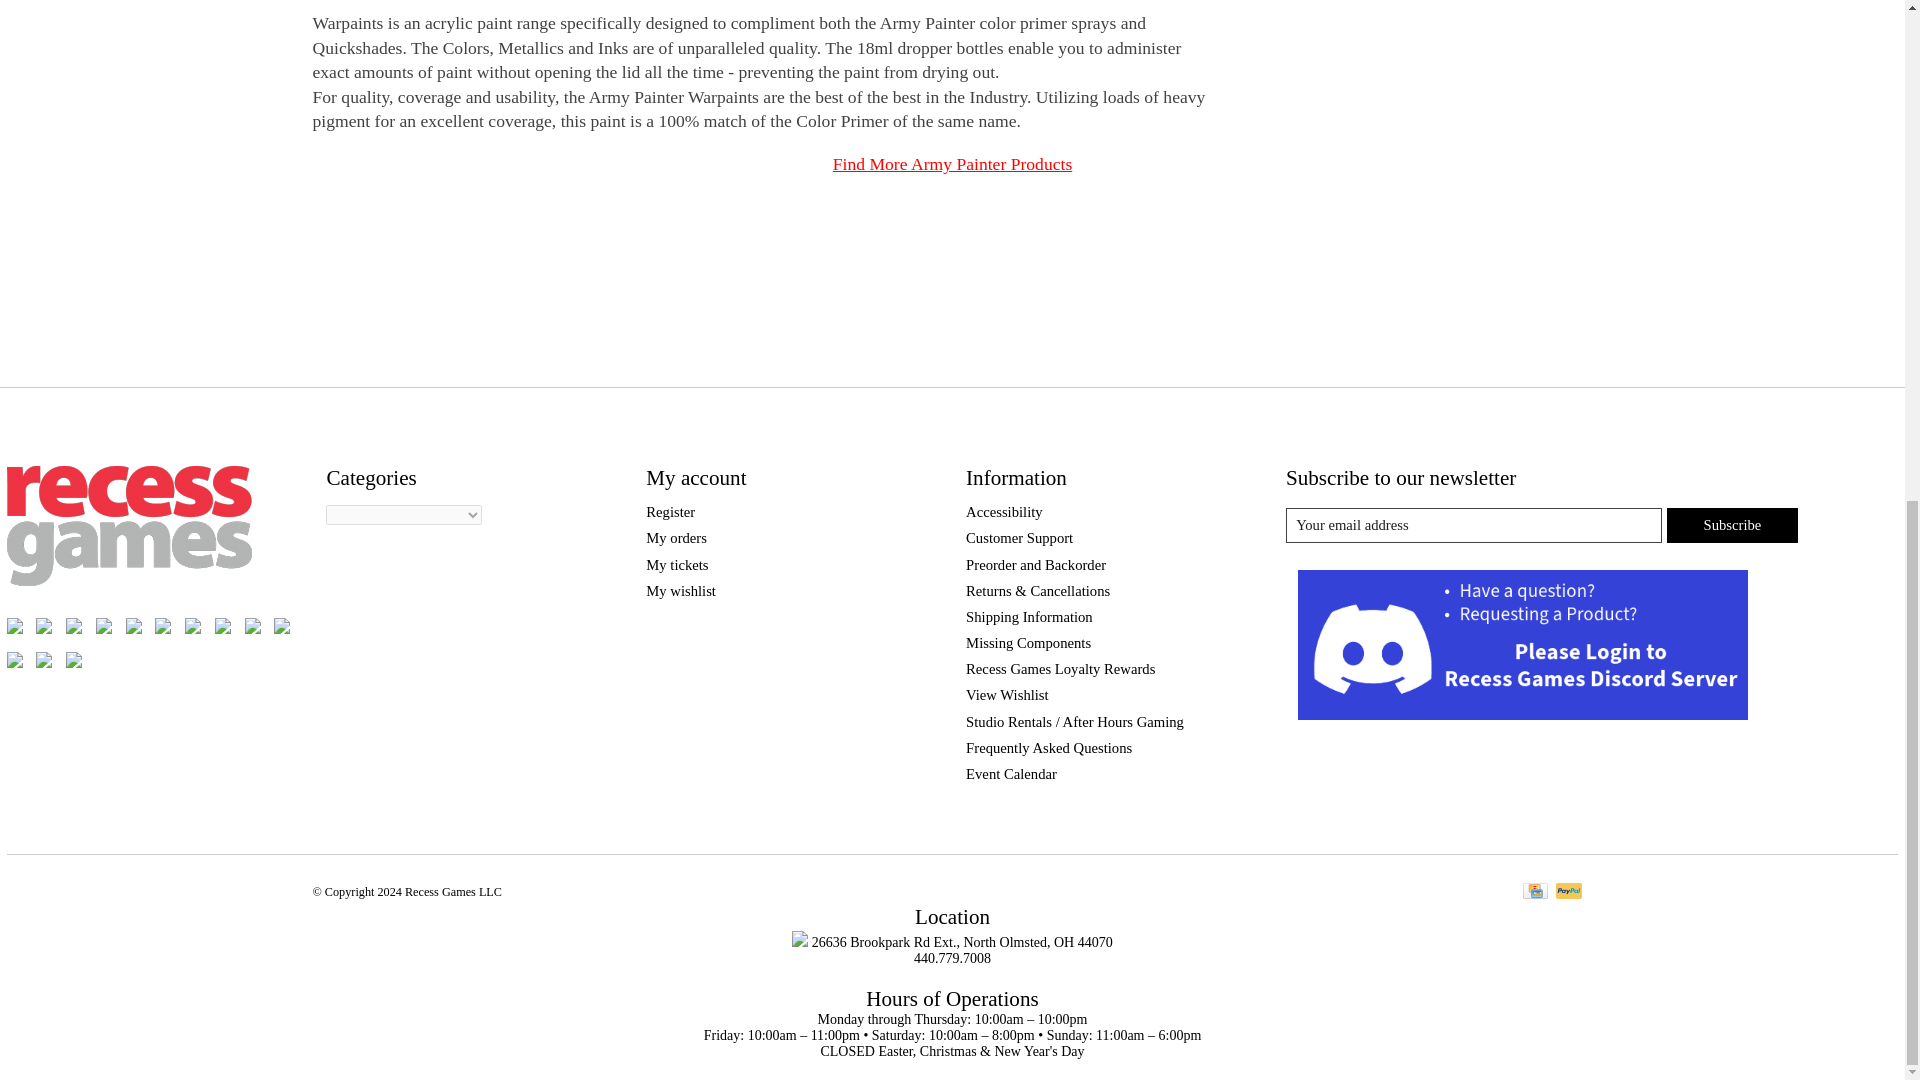 The width and height of the screenshot is (1920, 1080). Describe the element at coordinates (680, 591) in the screenshot. I see `My wishlist` at that location.